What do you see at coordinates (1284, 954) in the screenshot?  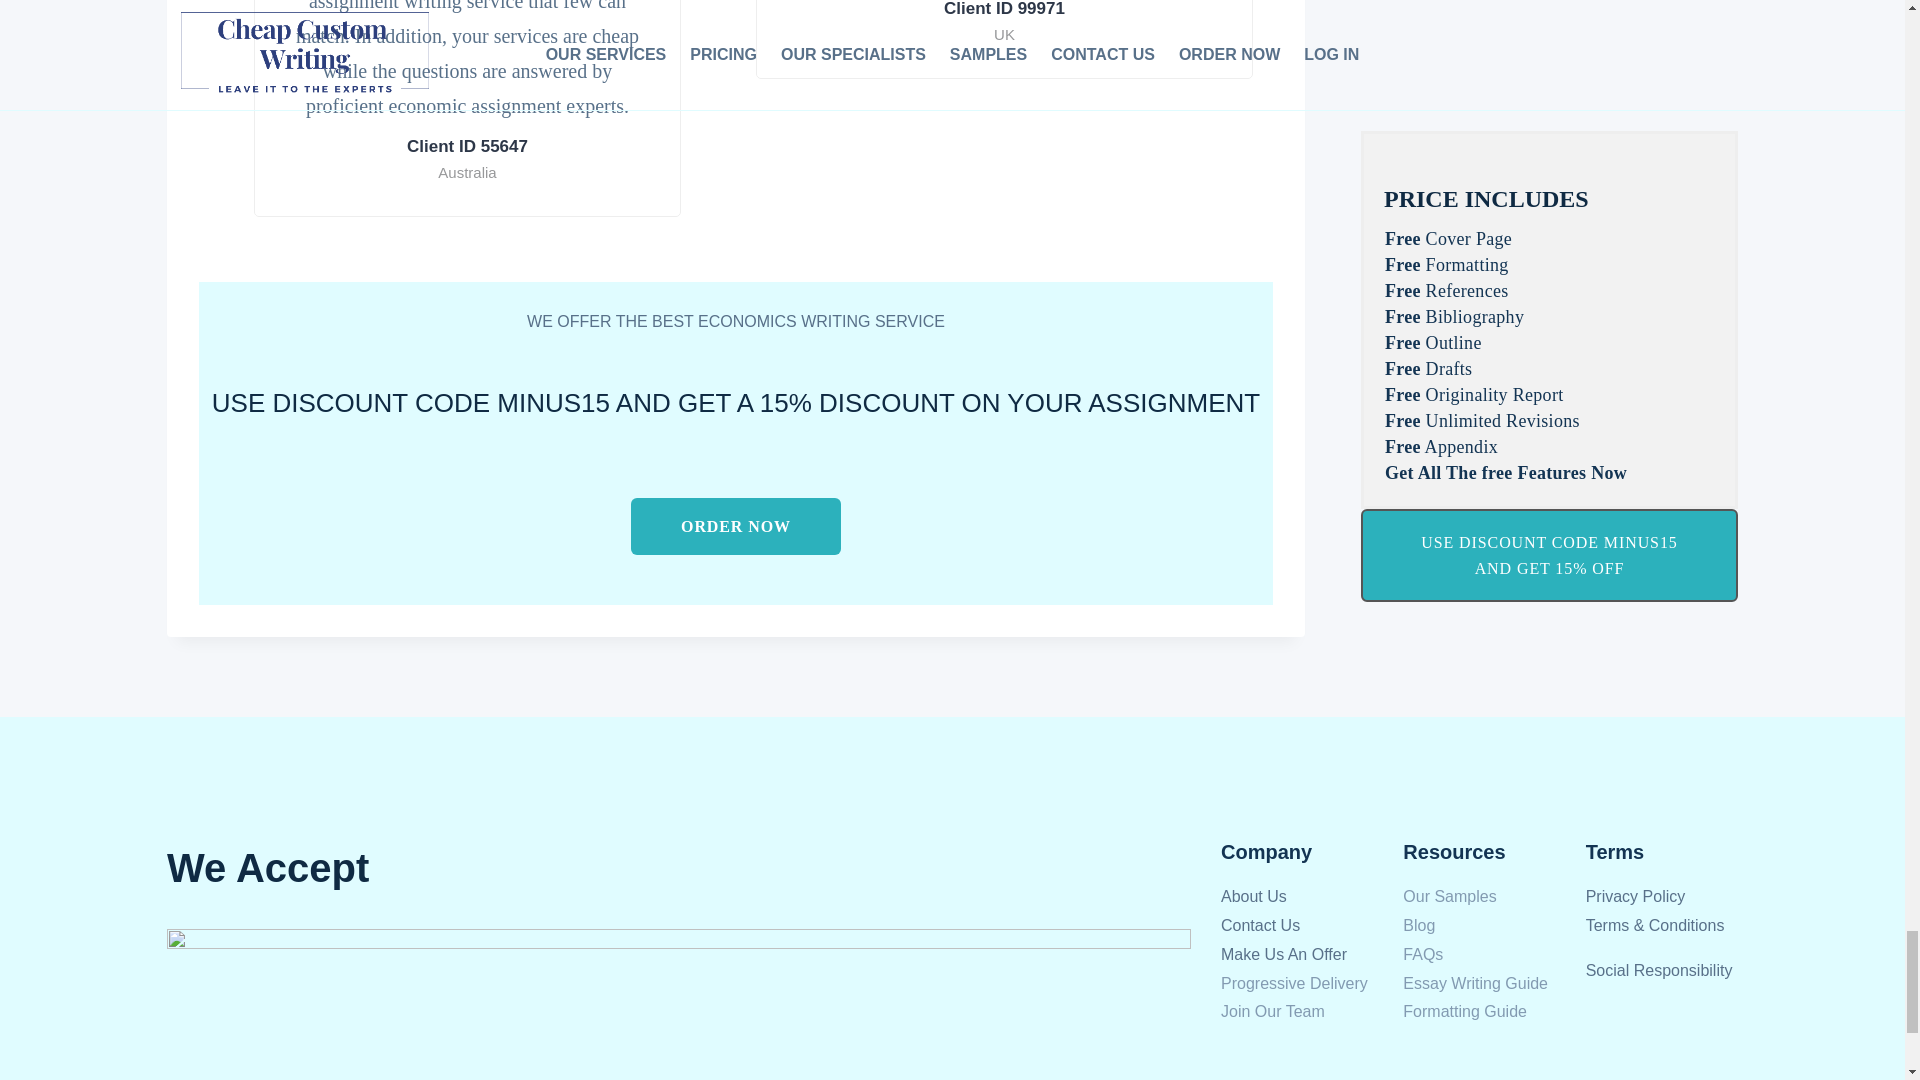 I see `Make Us An Offer` at bounding box center [1284, 954].